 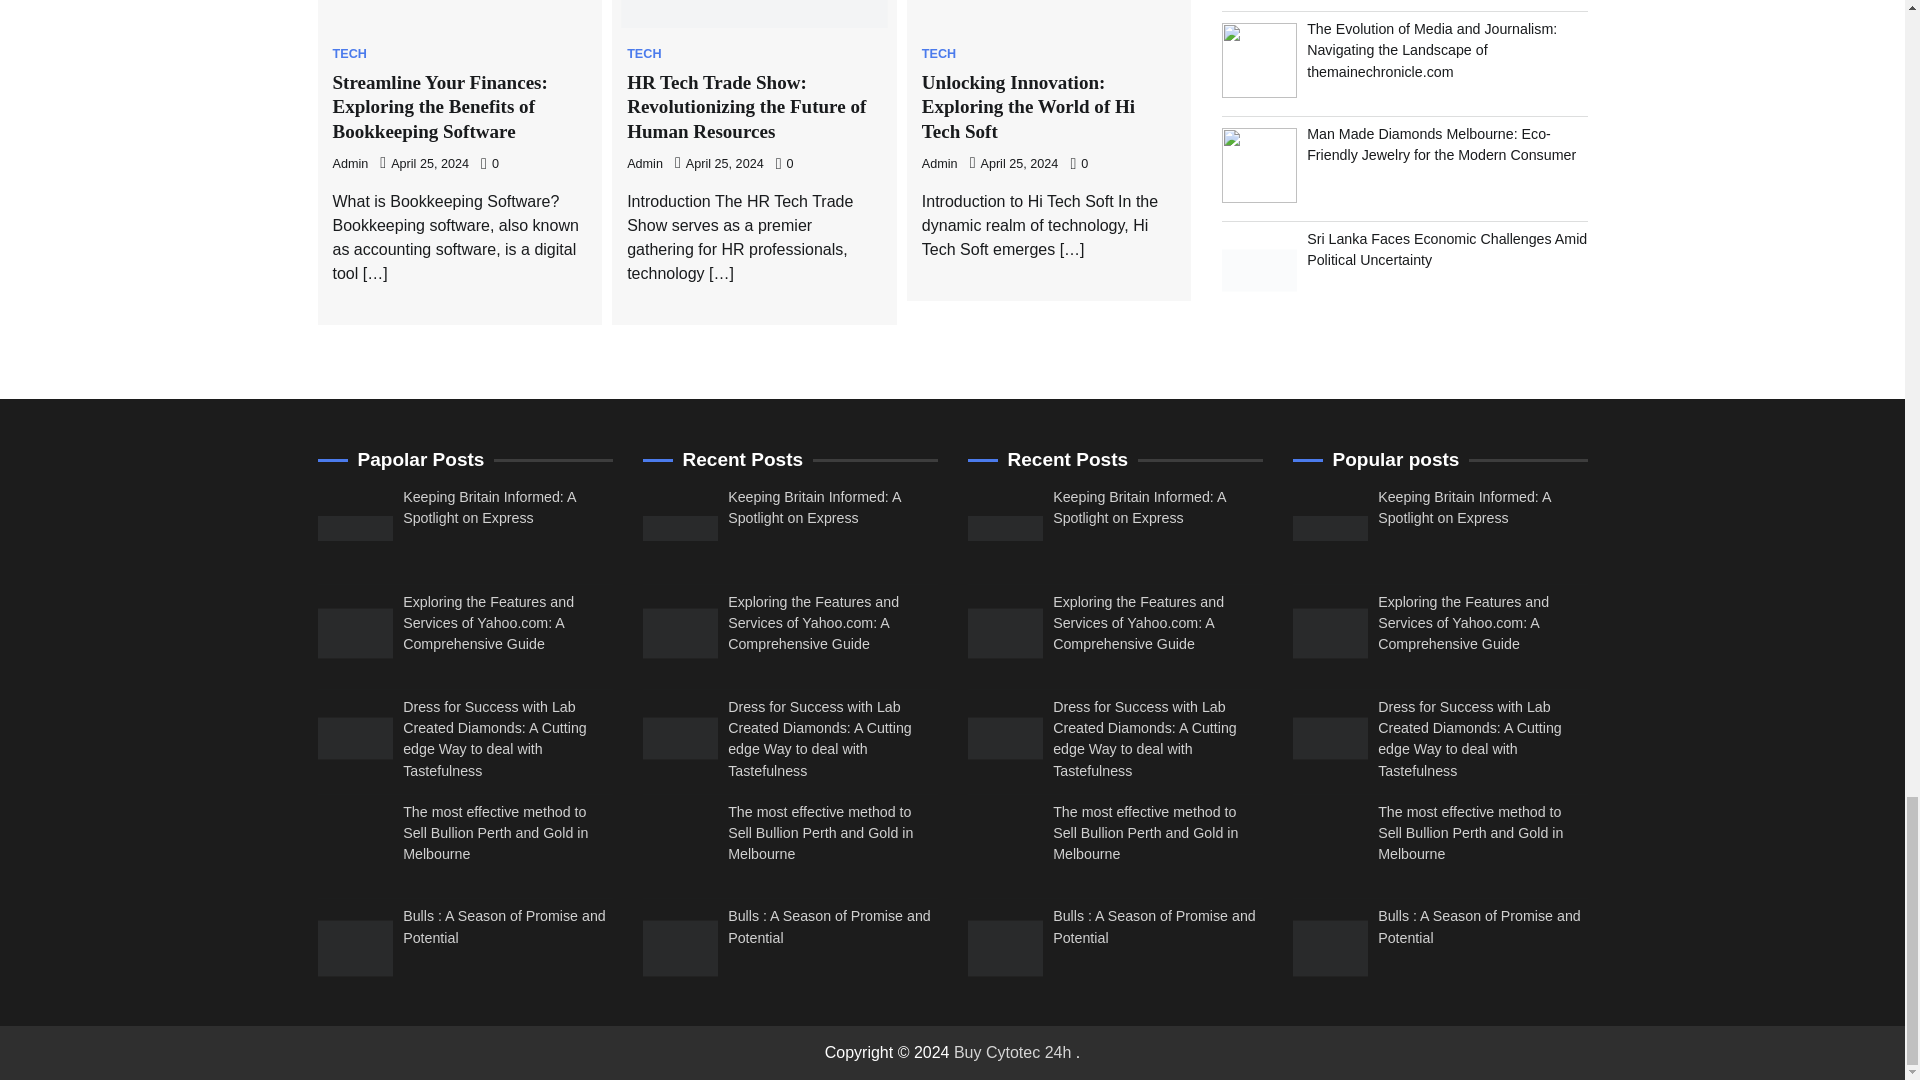 What do you see at coordinates (1004, 738) in the screenshot?
I see `lab created diamonds` at bounding box center [1004, 738].